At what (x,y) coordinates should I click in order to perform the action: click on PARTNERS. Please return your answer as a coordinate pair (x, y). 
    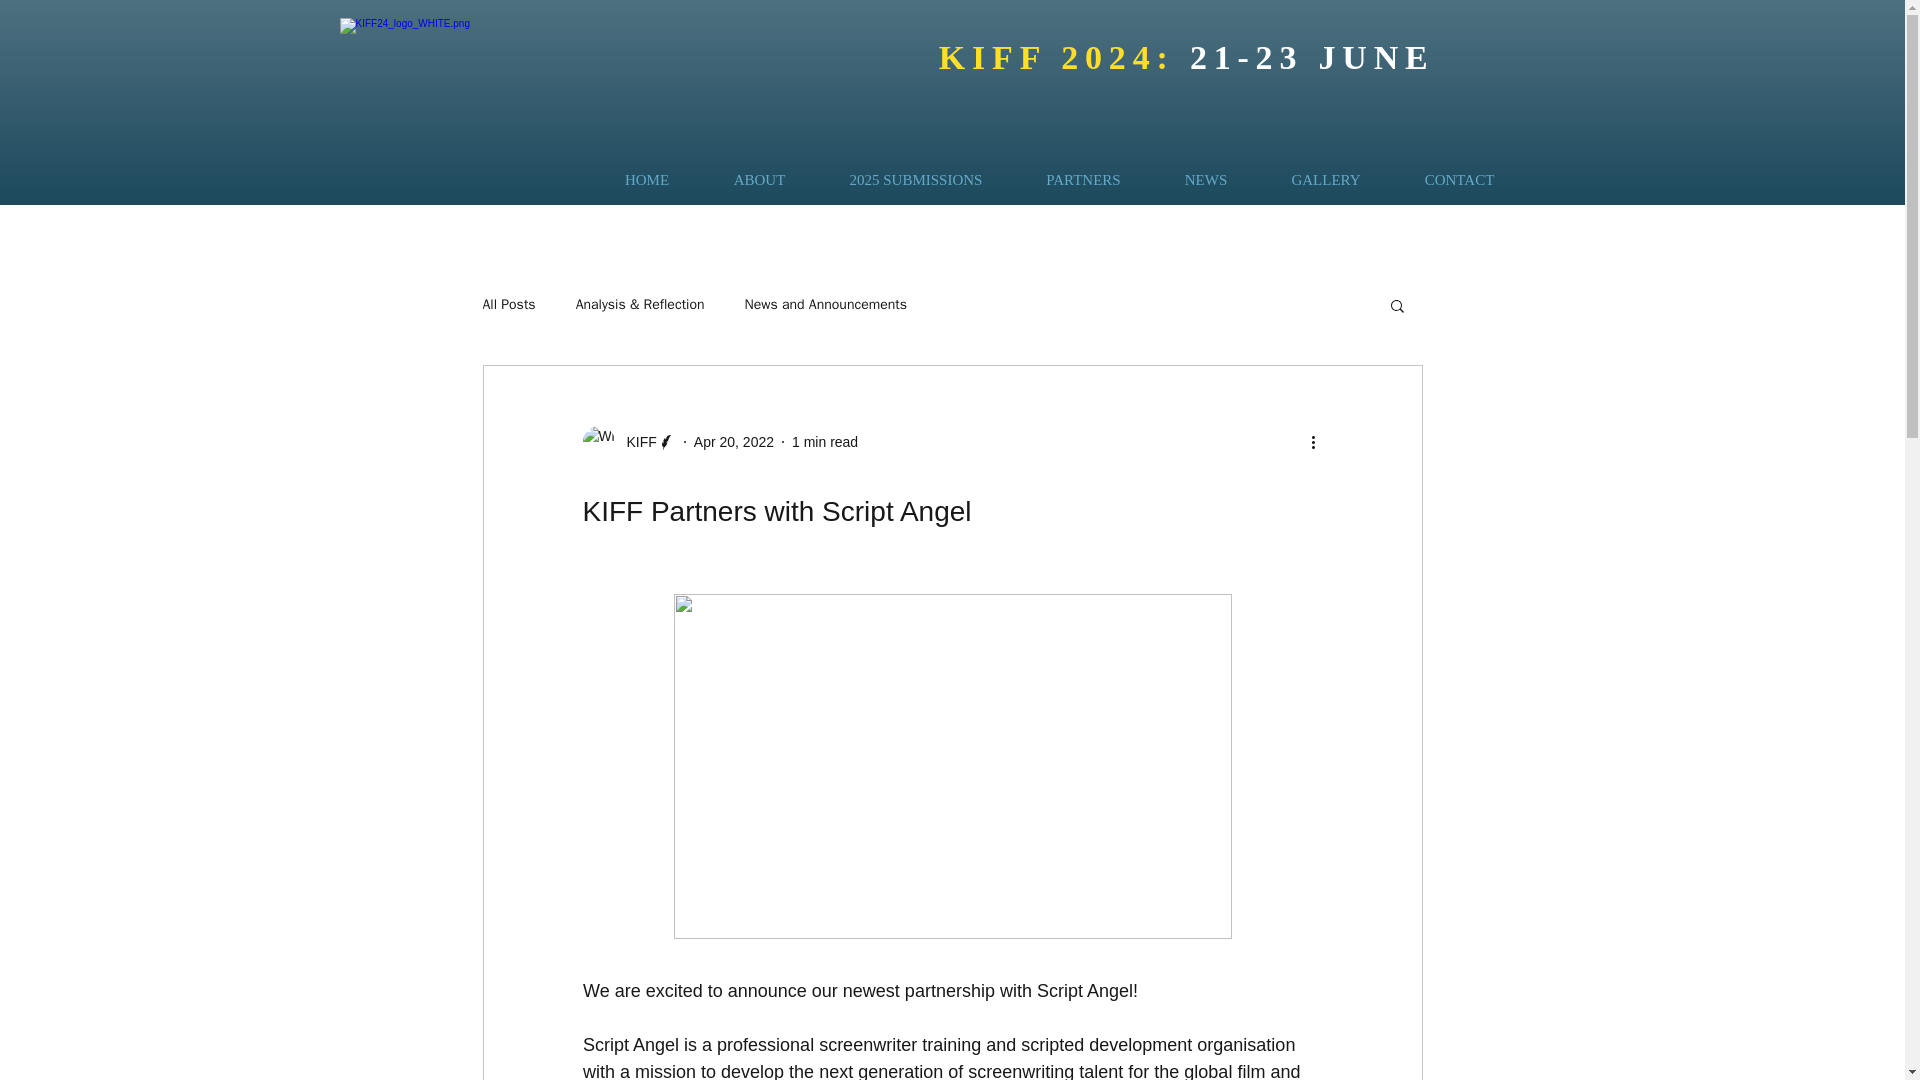
    Looking at the image, I should click on (1082, 180).